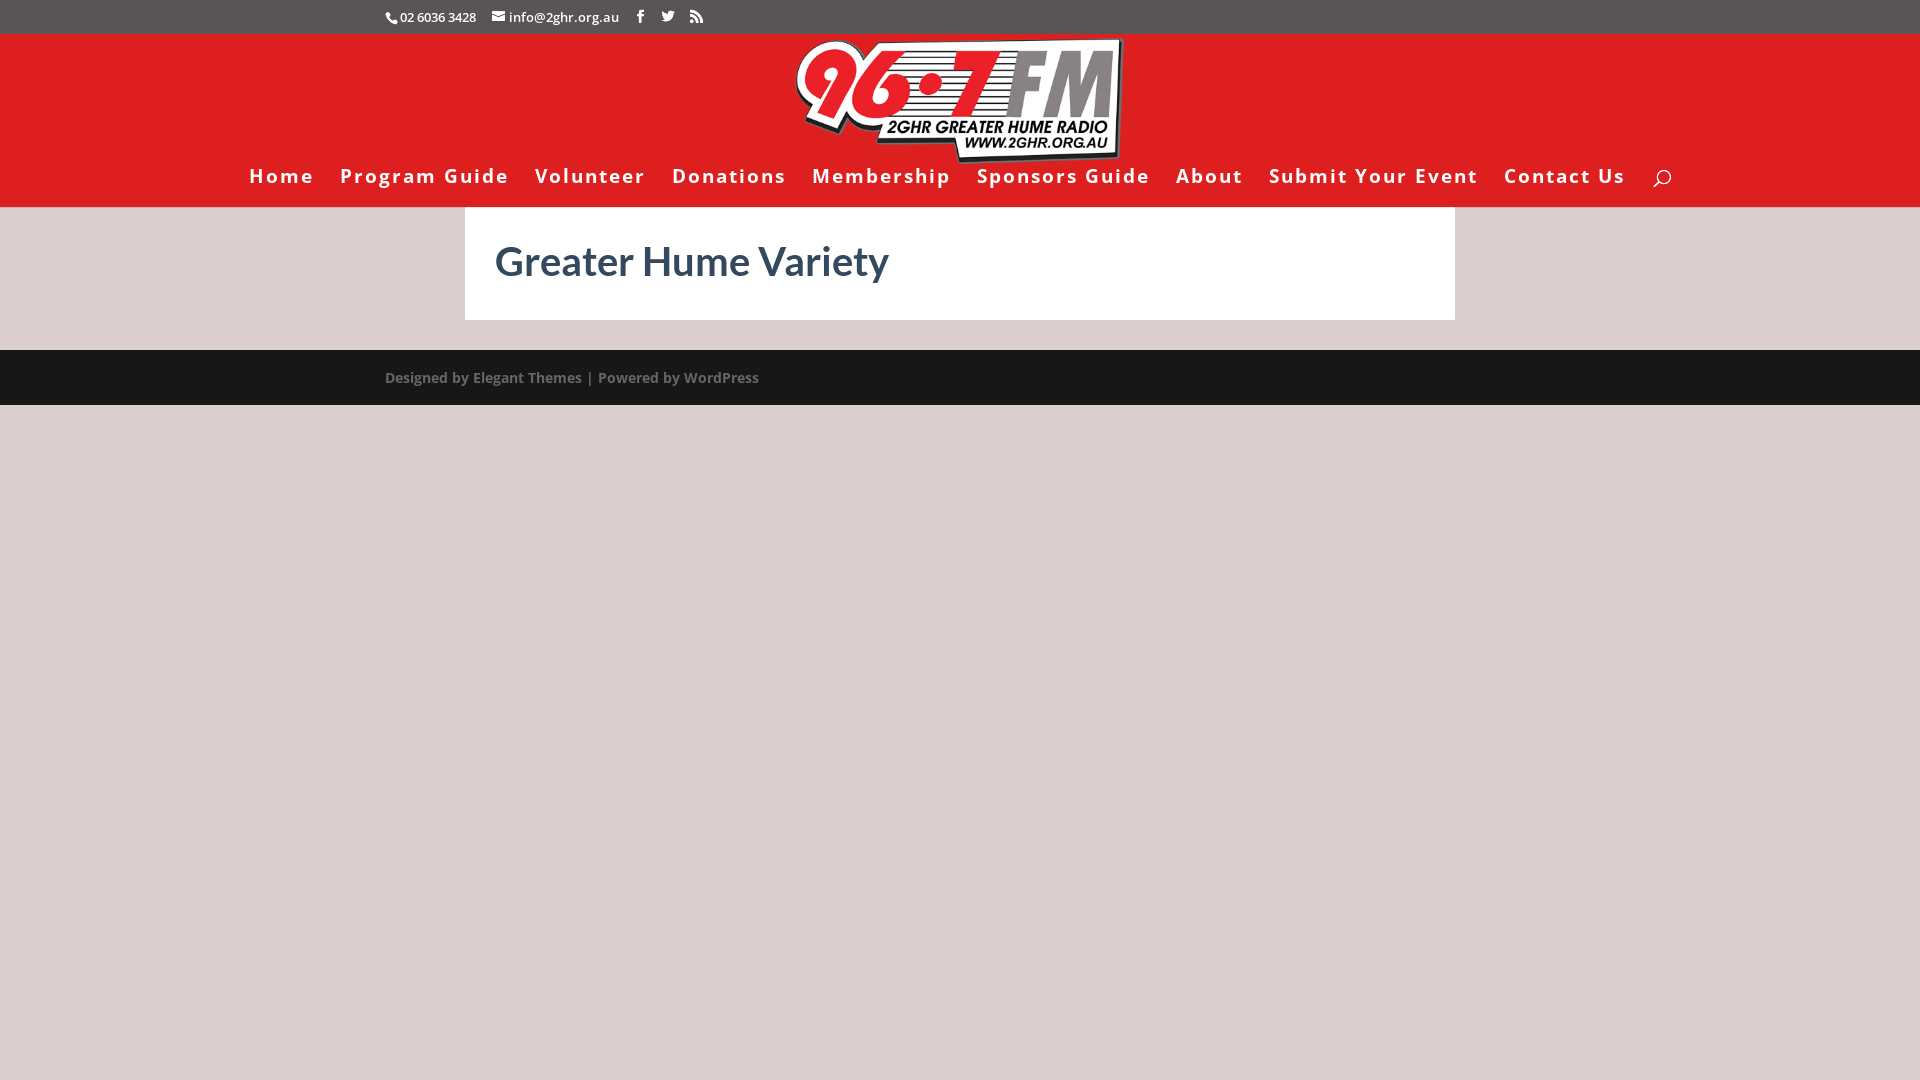 Image resolution: width=1920 pixels, height=1080 pixels. I want to click on Submit Your Event, so click(1374, 187).